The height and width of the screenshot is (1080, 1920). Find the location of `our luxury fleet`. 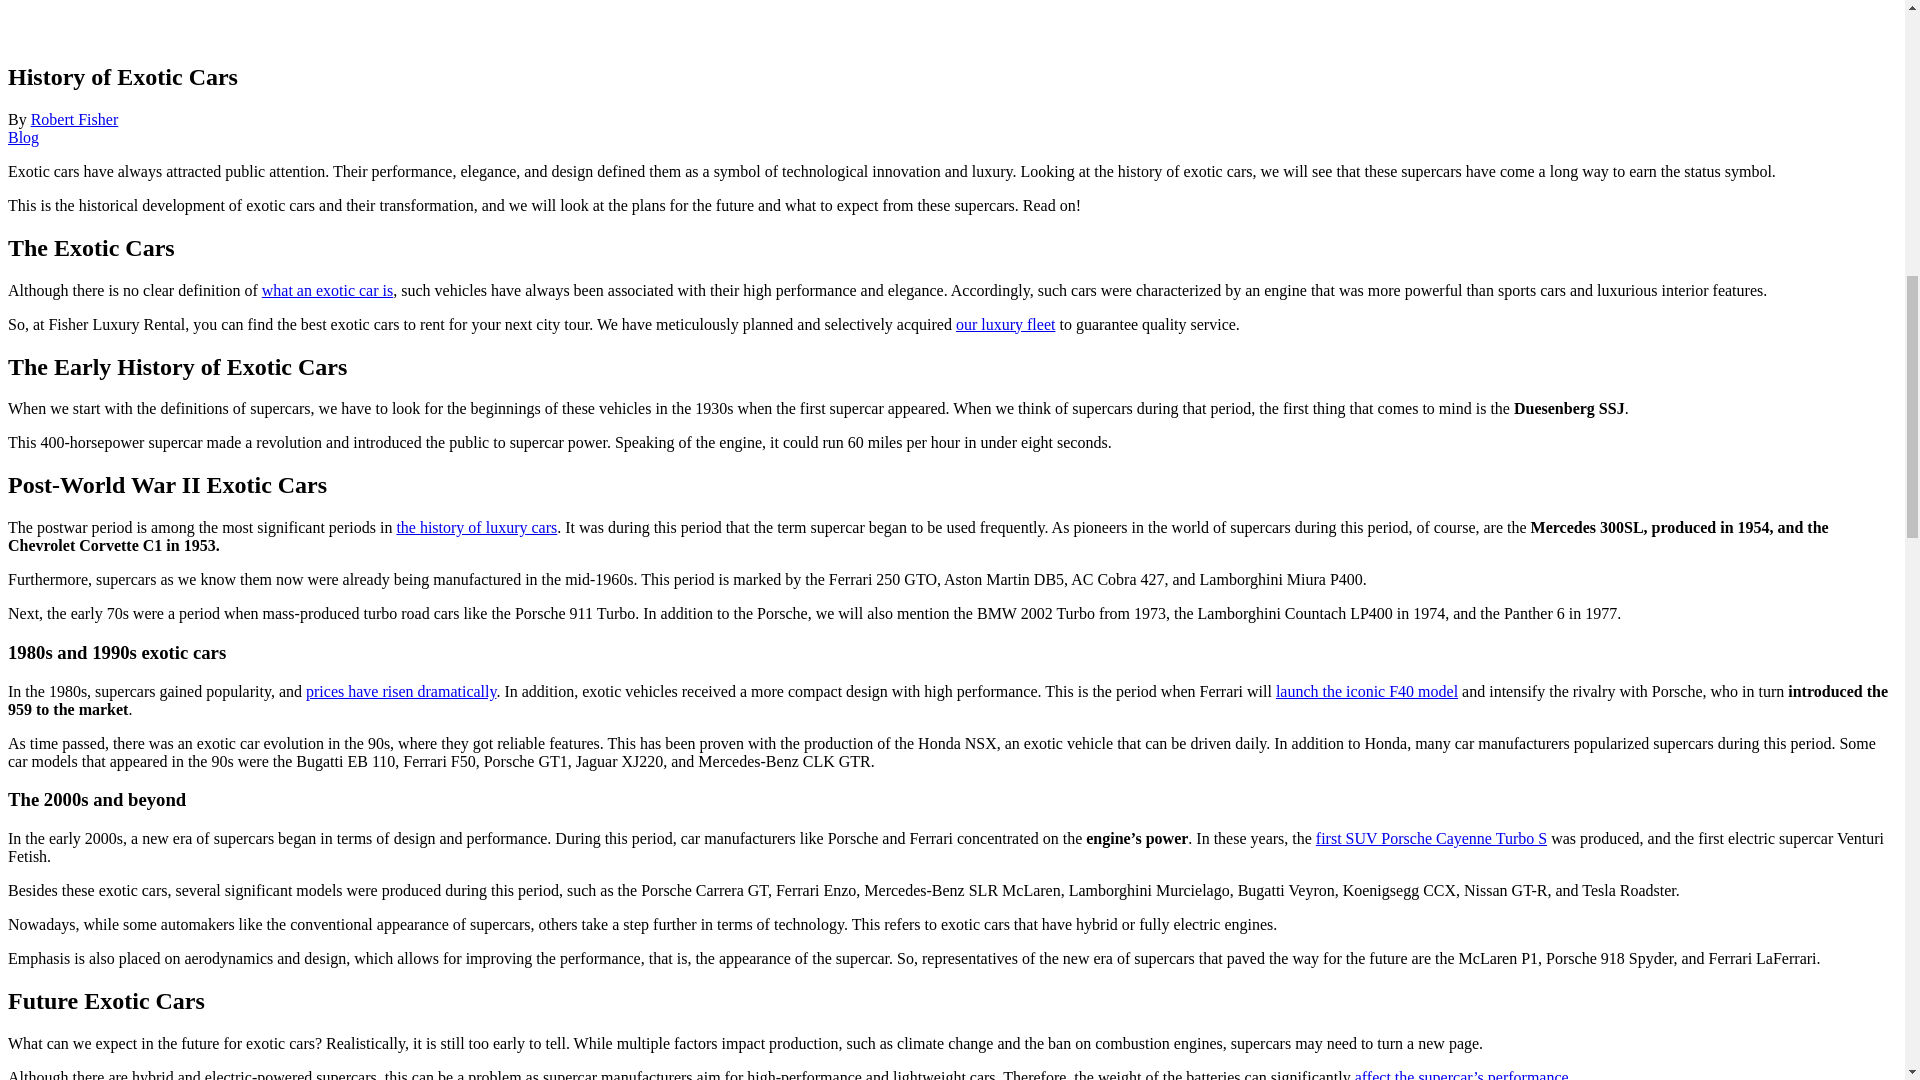

our luxury fleet is located at coordinates (1006, 324).